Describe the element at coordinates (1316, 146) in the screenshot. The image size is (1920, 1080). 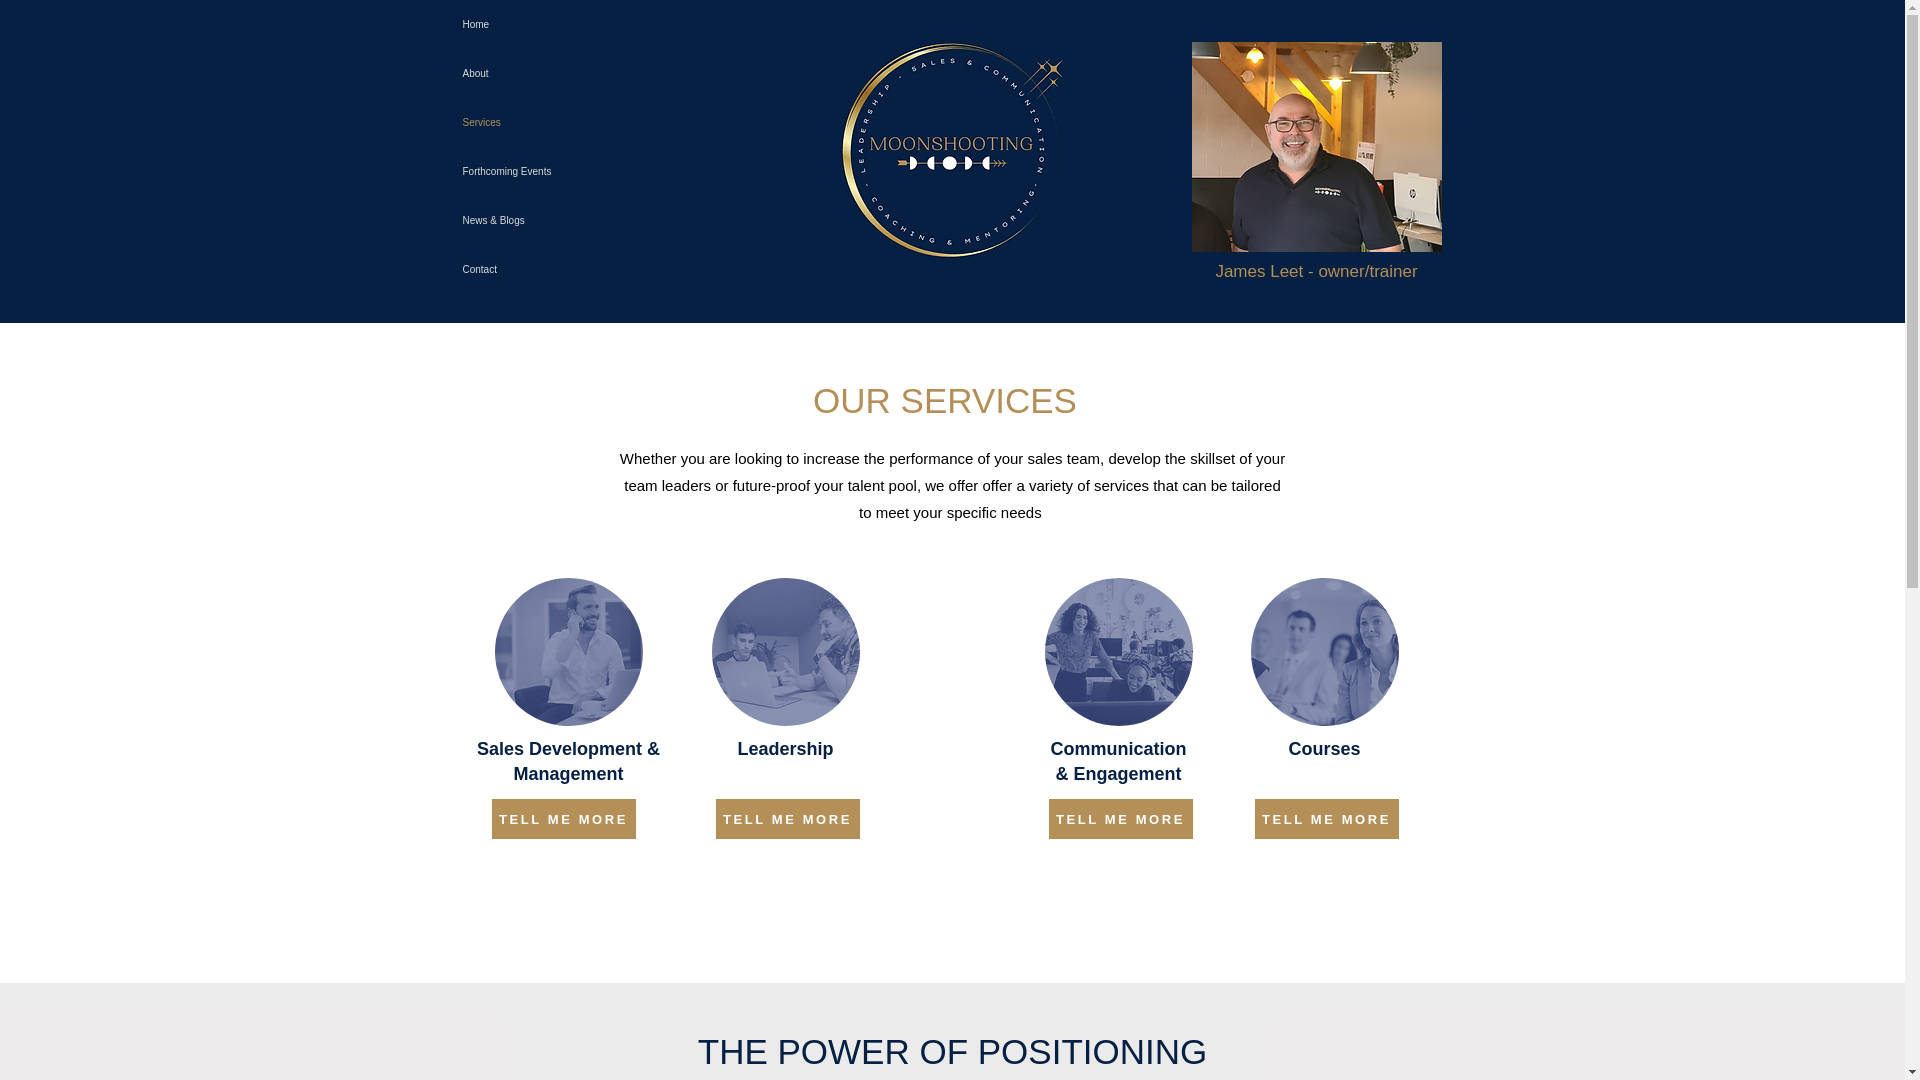
I see `5.png` at that location.